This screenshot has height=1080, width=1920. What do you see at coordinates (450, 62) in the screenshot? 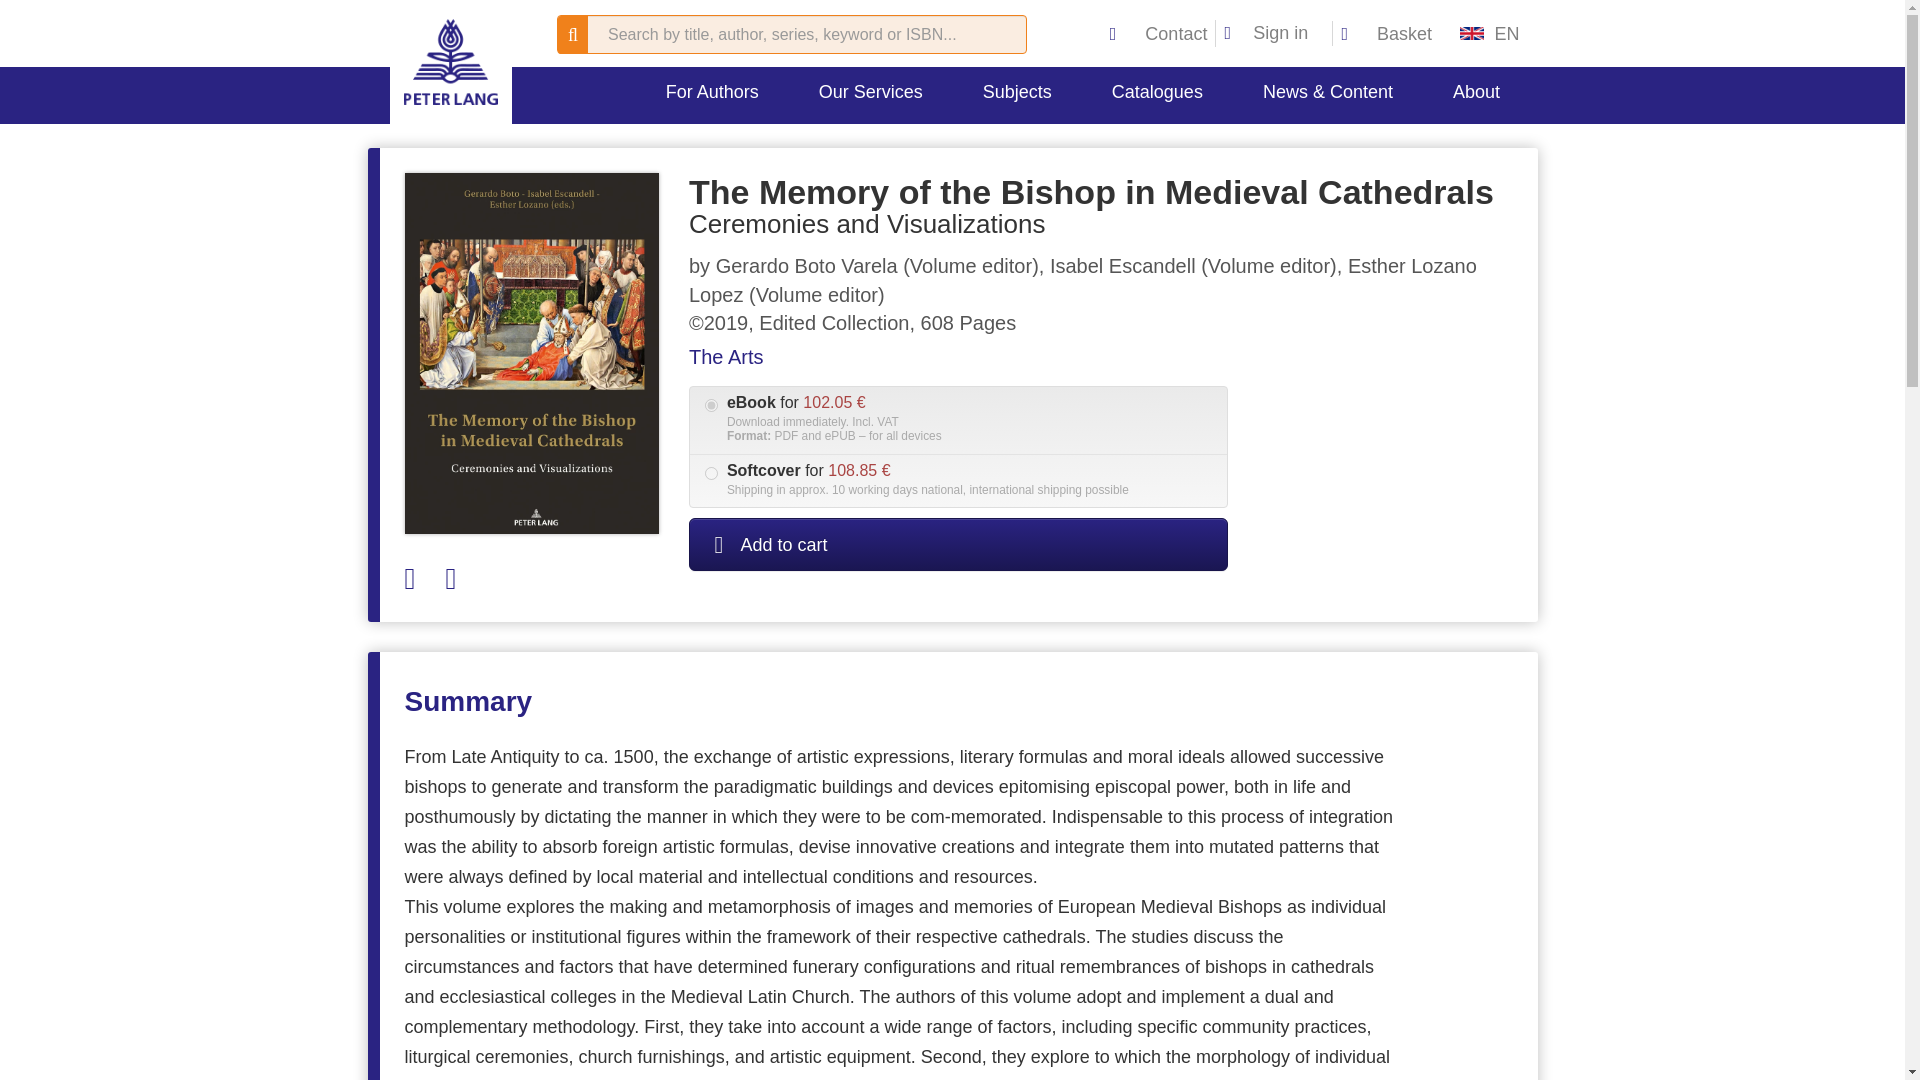
I see `peterlang` at bounding box center [450, 62].